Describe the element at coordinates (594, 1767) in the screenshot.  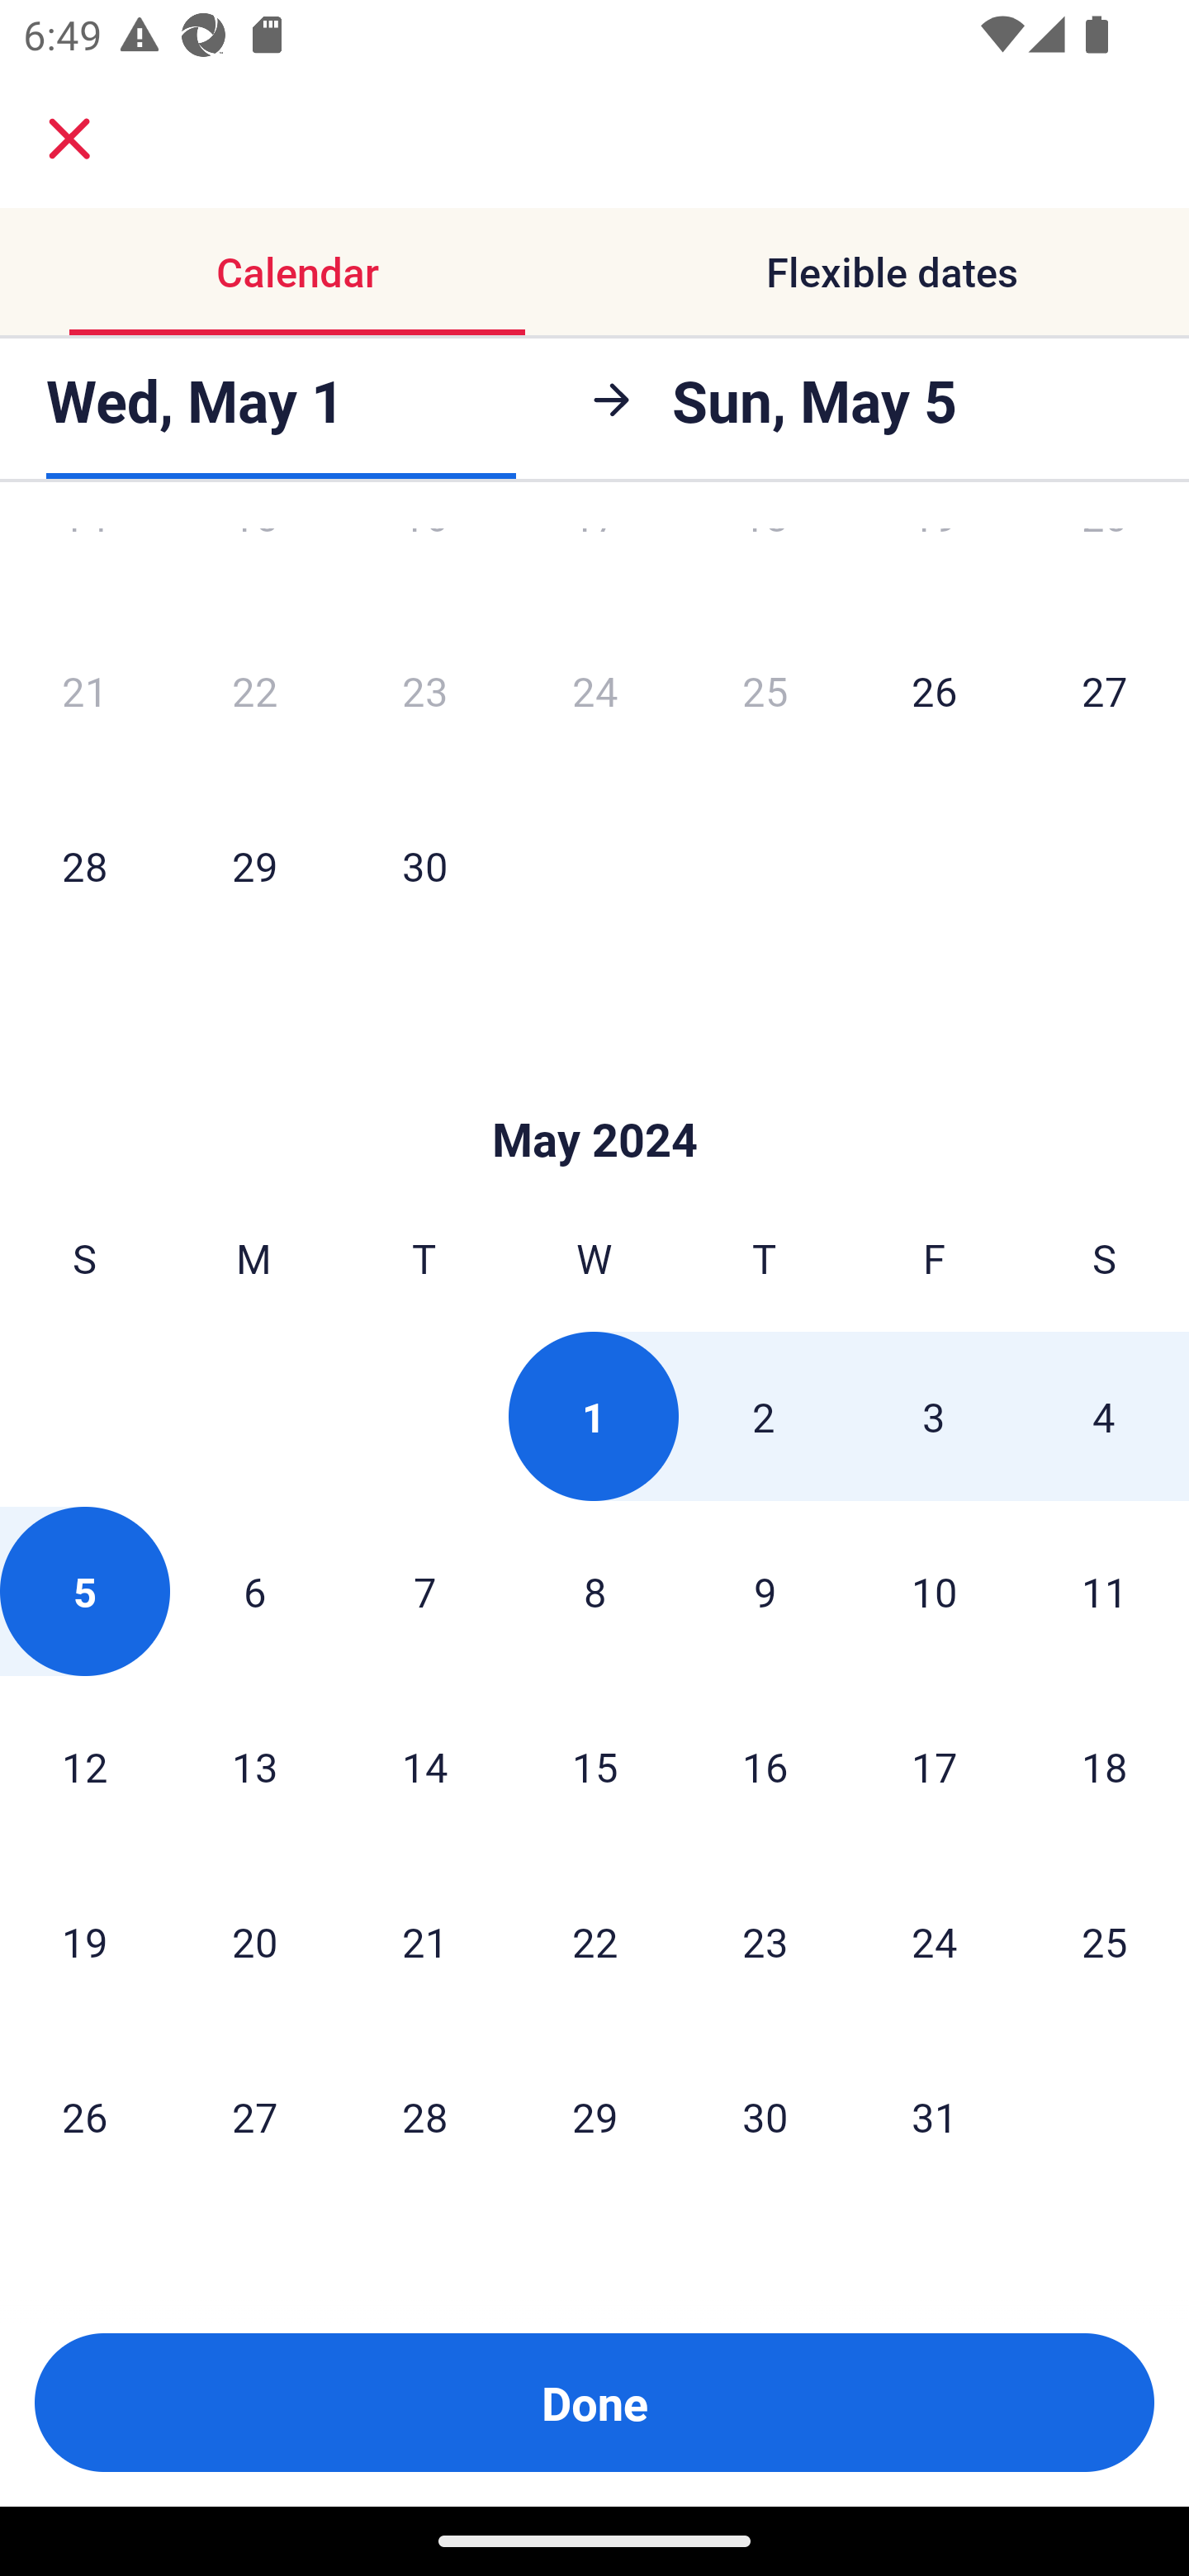
I see `15 Wednesday, May 15, 2024` at that location.